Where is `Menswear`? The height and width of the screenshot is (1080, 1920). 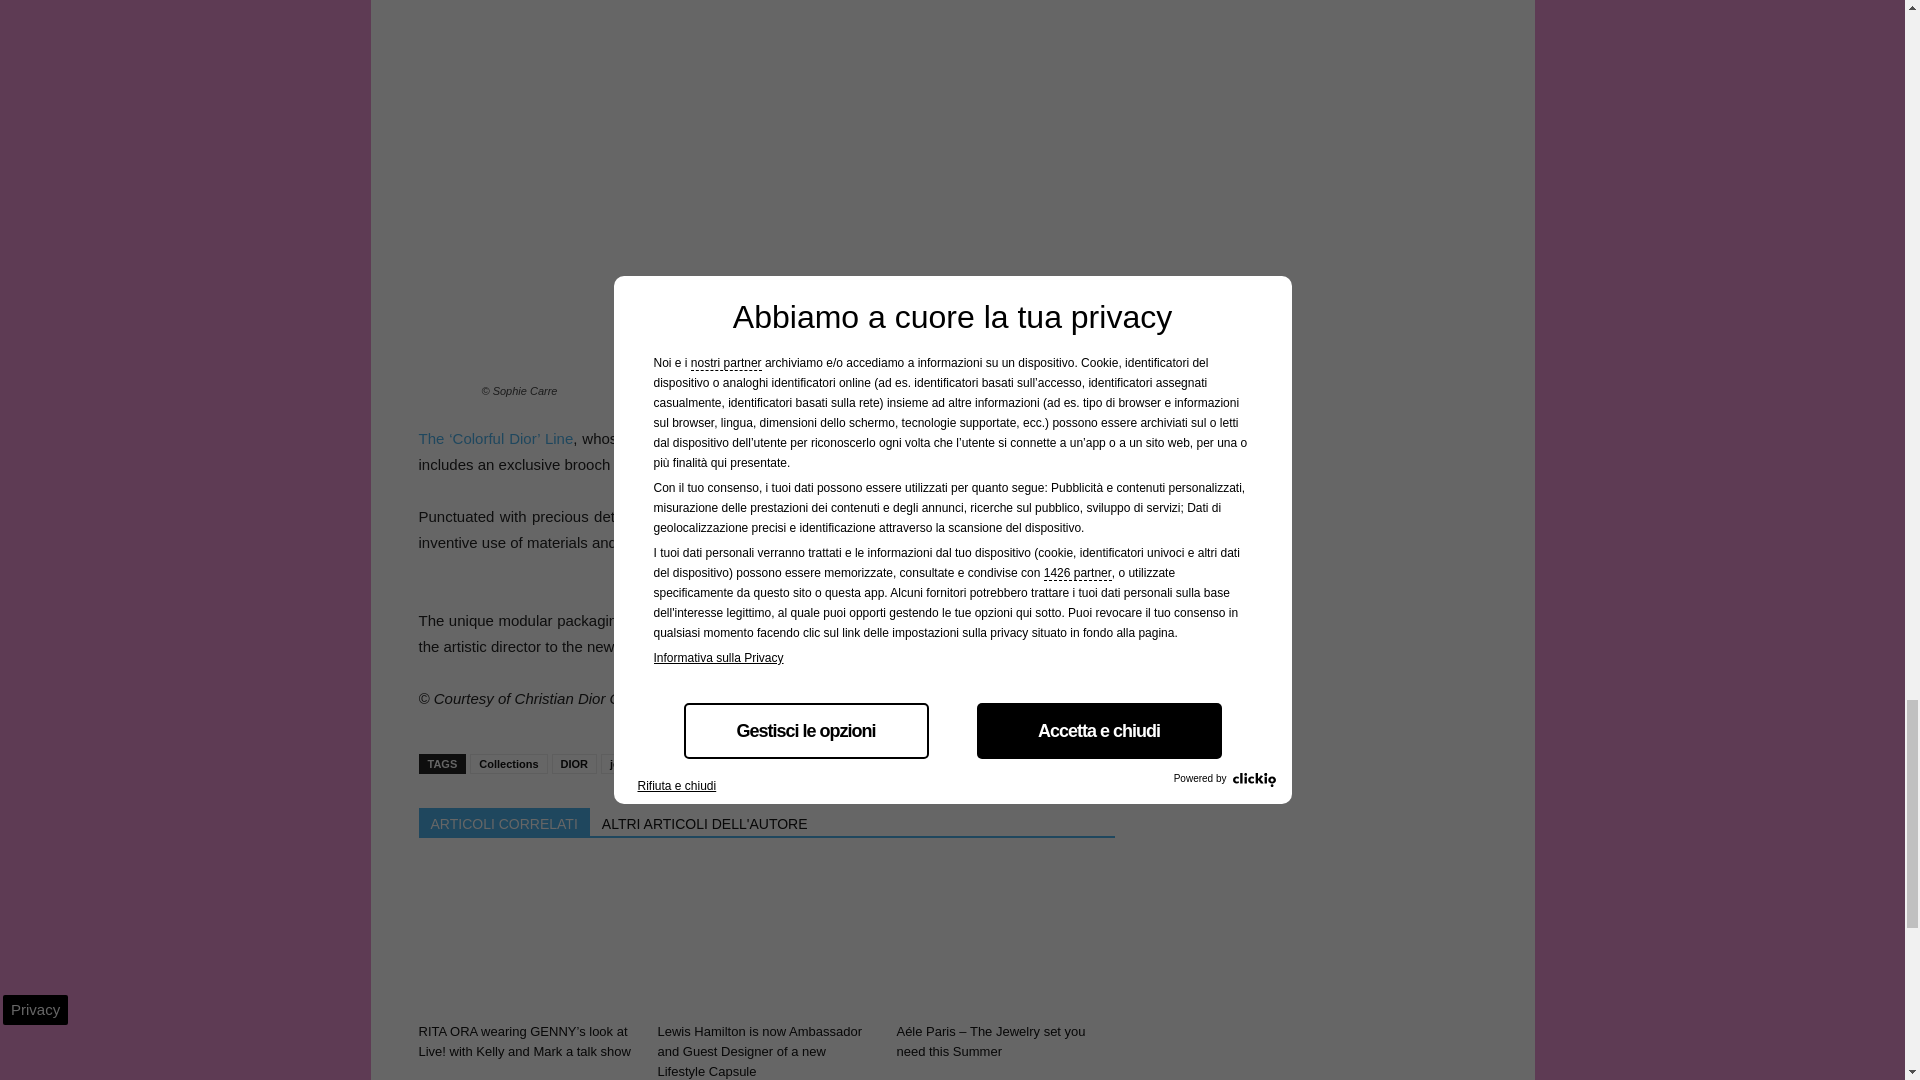
Menswear is located at coordinates (706, 764).